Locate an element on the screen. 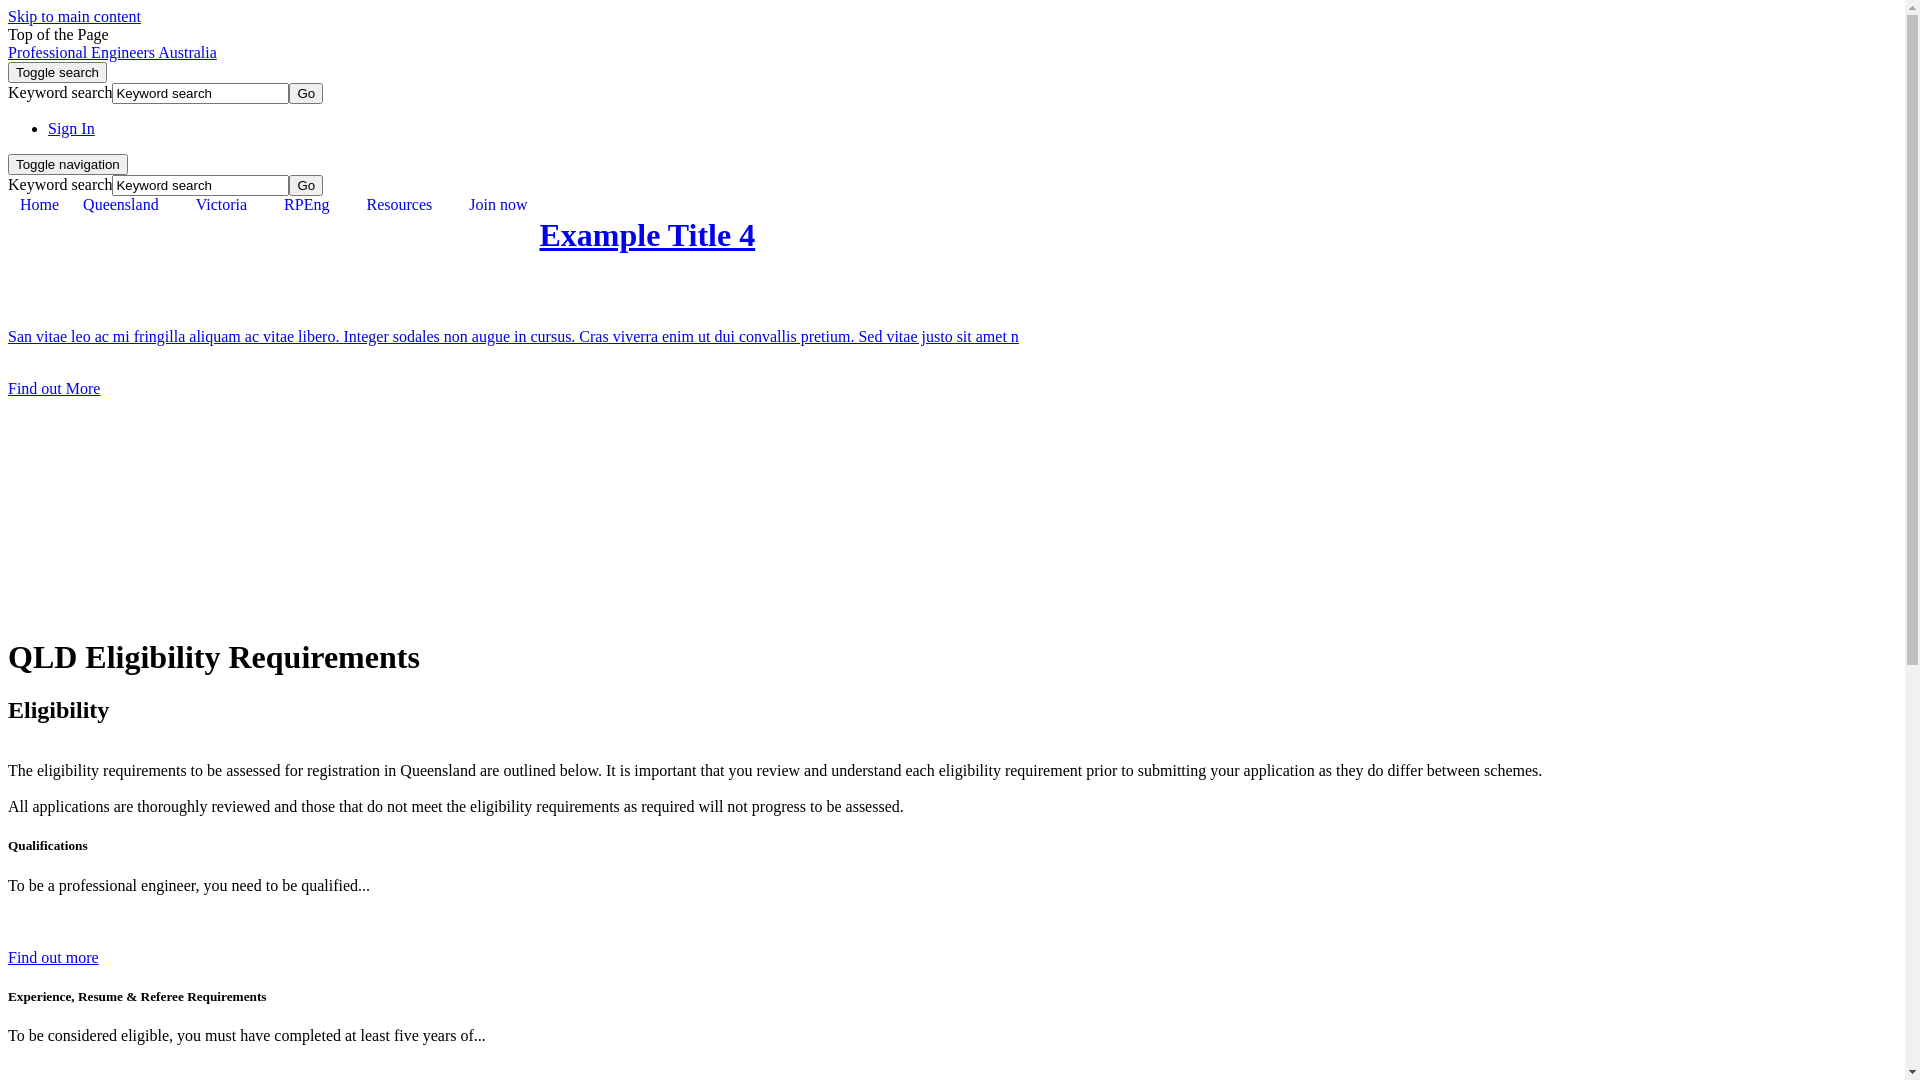 The width and height of the screenshot is (1920, 1080). Toggle navigation is located at coordinates (68, 164).